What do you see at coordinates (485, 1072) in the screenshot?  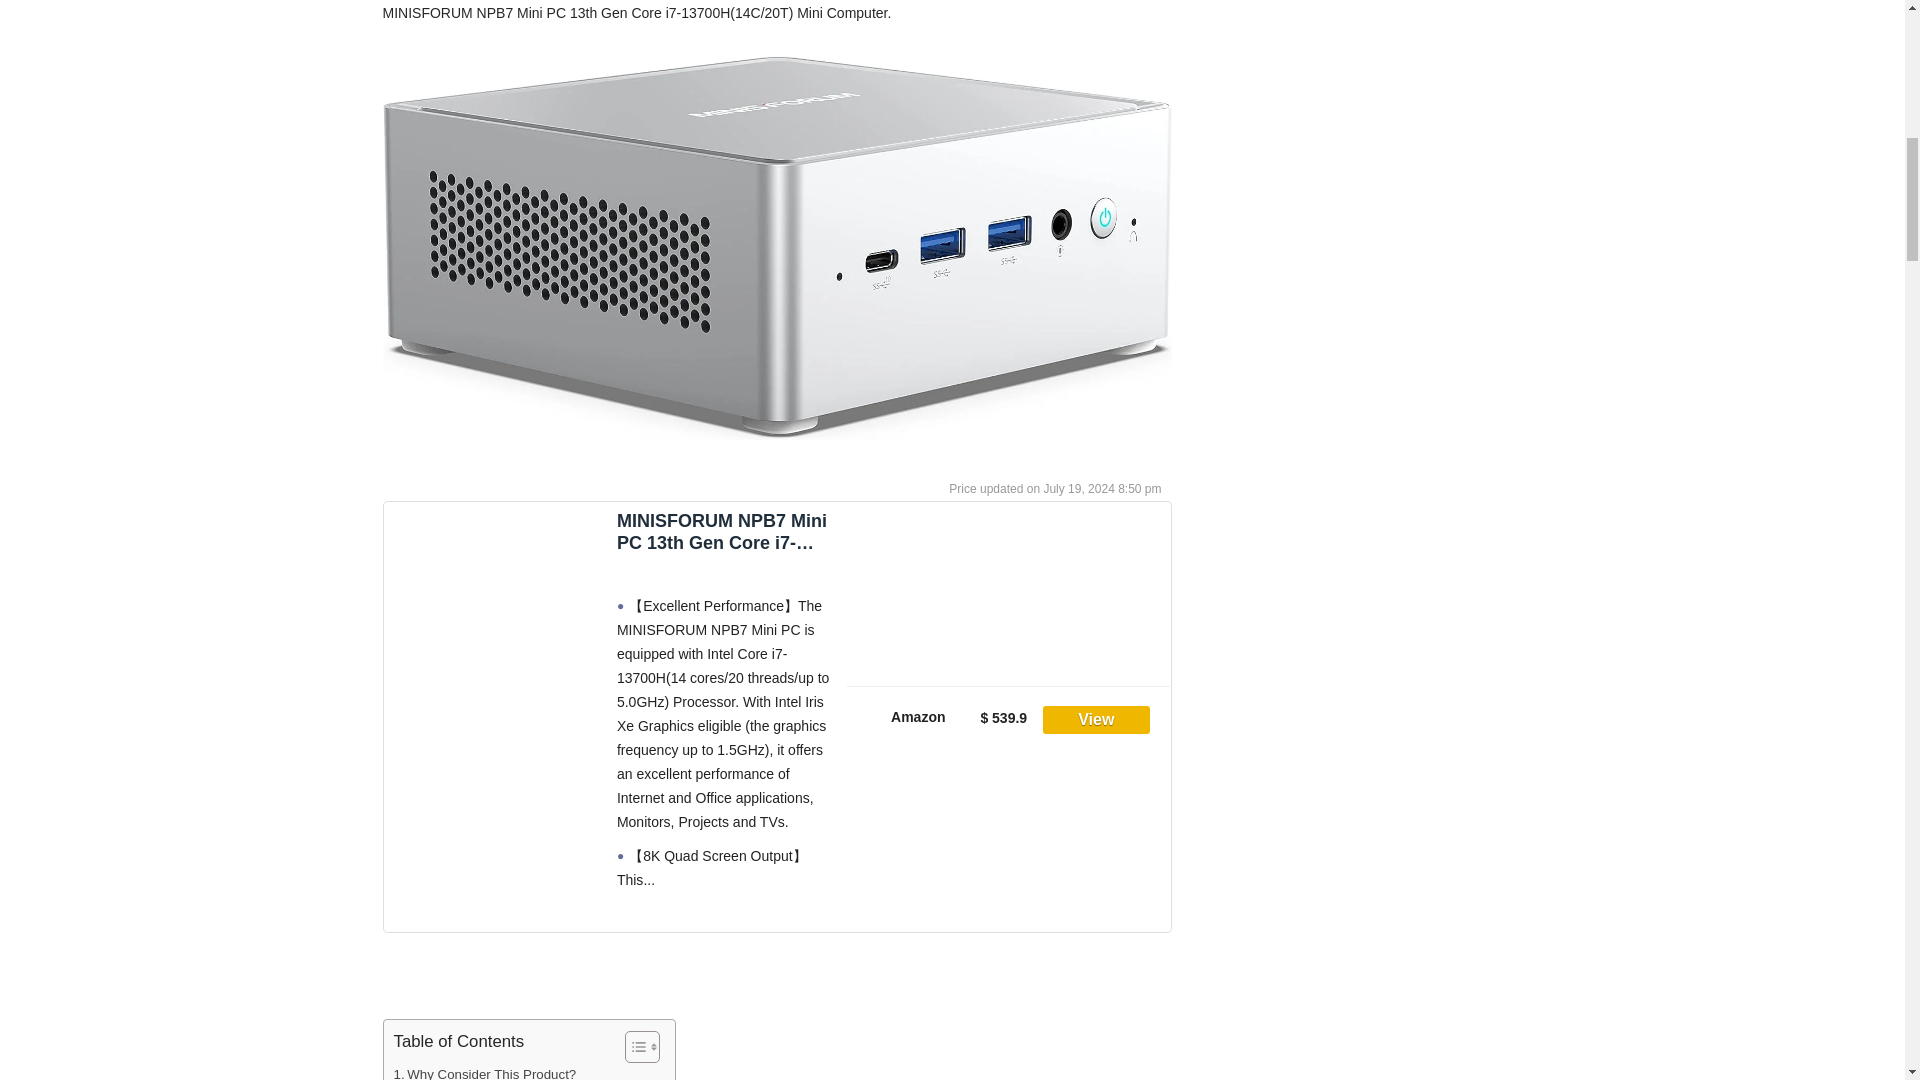 I see `Why Consider This Product?` at bounding box center [485, 1072].